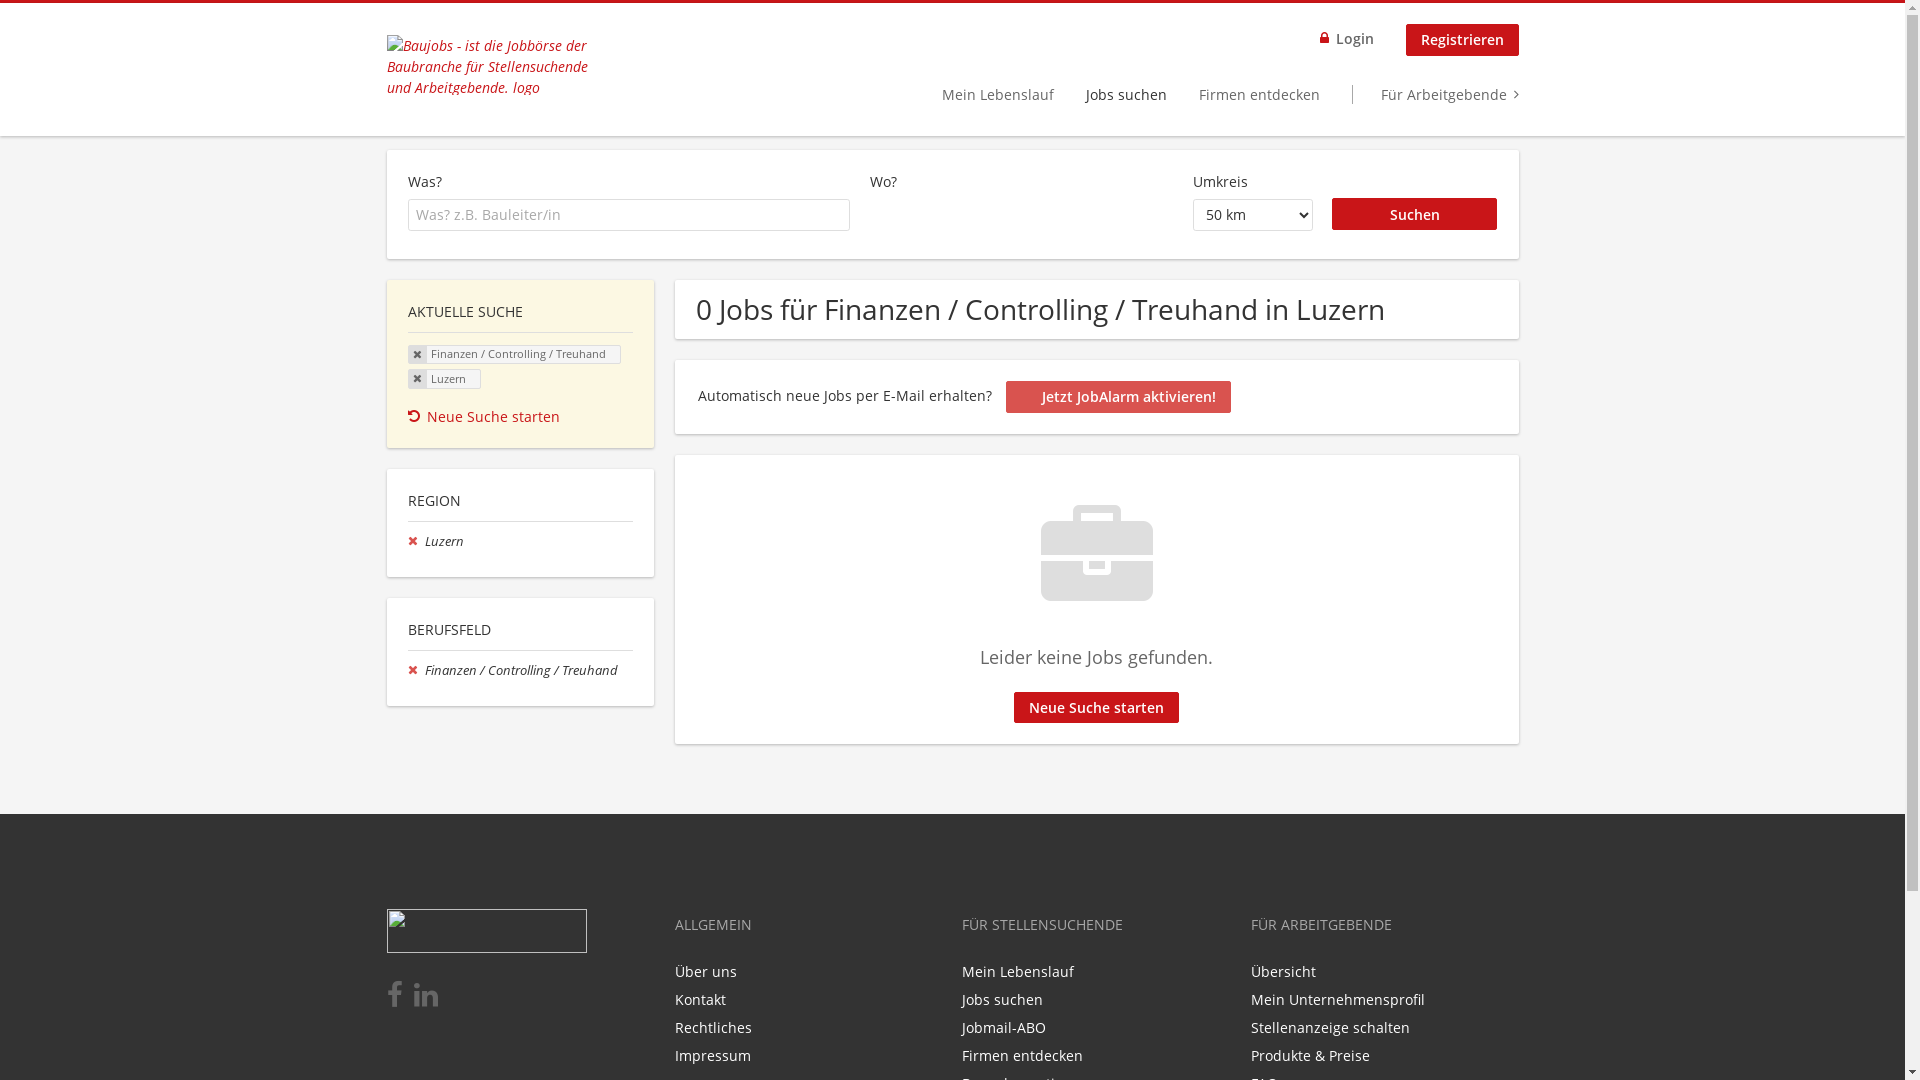 The height and width of the screenshot is (1080, 1920). Describe the element at coordinates (1258, 94) in the screenshot. I see `Firmen entdecken` at that location.